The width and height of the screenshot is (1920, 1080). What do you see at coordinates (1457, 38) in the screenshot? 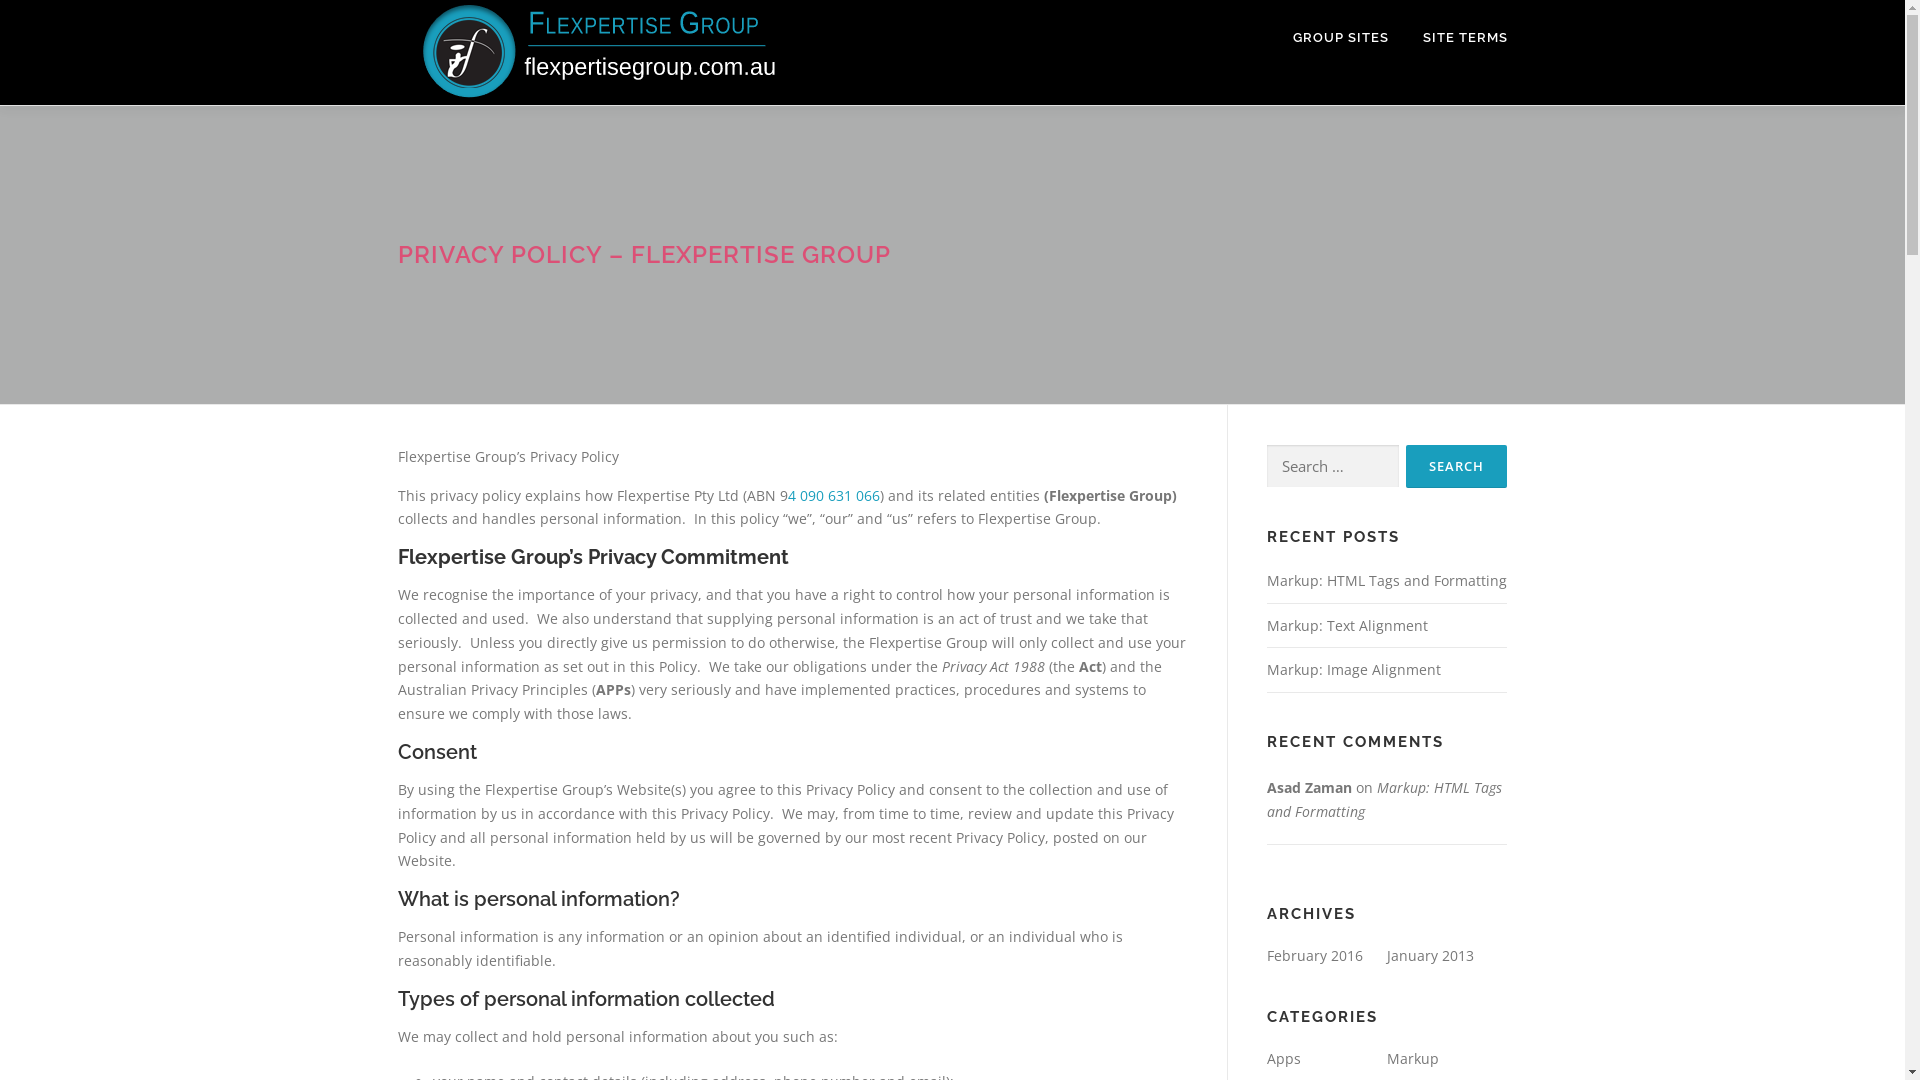
I see `SITE TERMS` at bounding box center [1457, 38].